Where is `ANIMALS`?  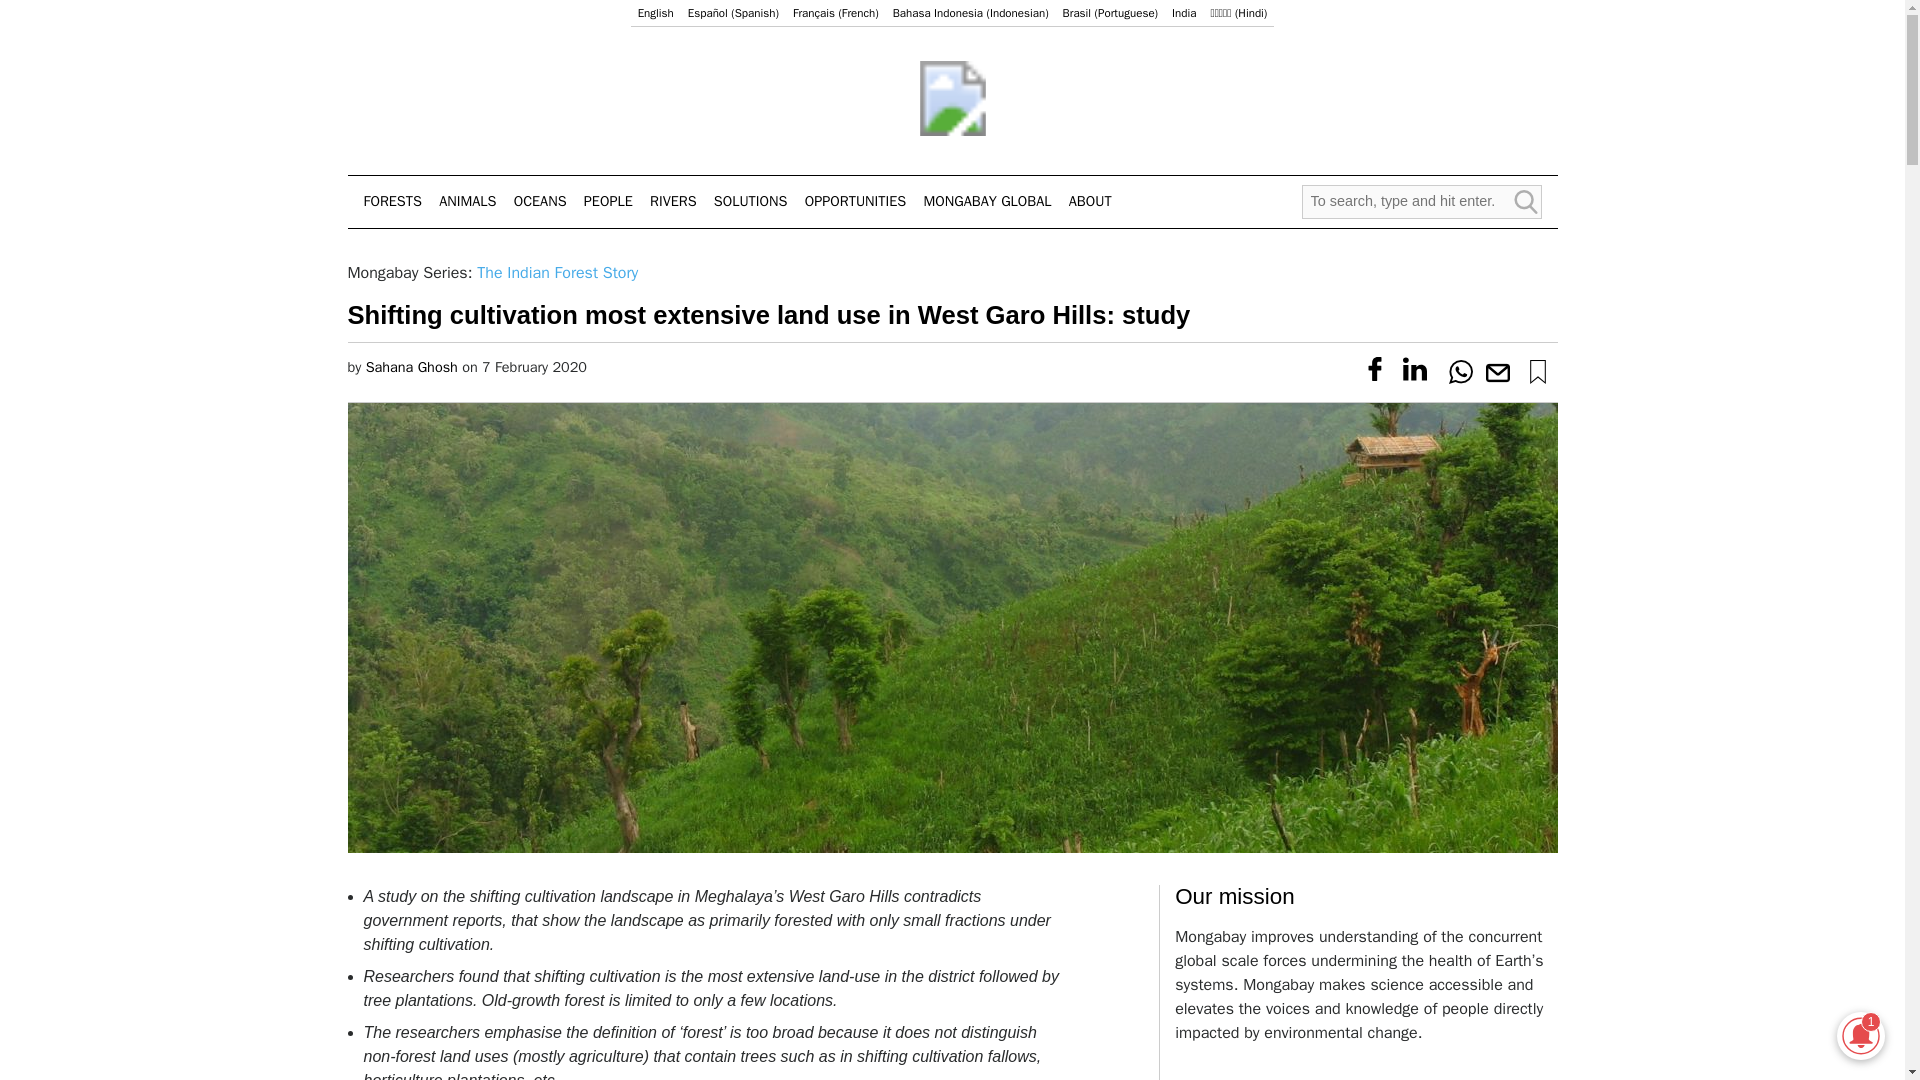 ANIMALS is located at coordinates (467, 202).